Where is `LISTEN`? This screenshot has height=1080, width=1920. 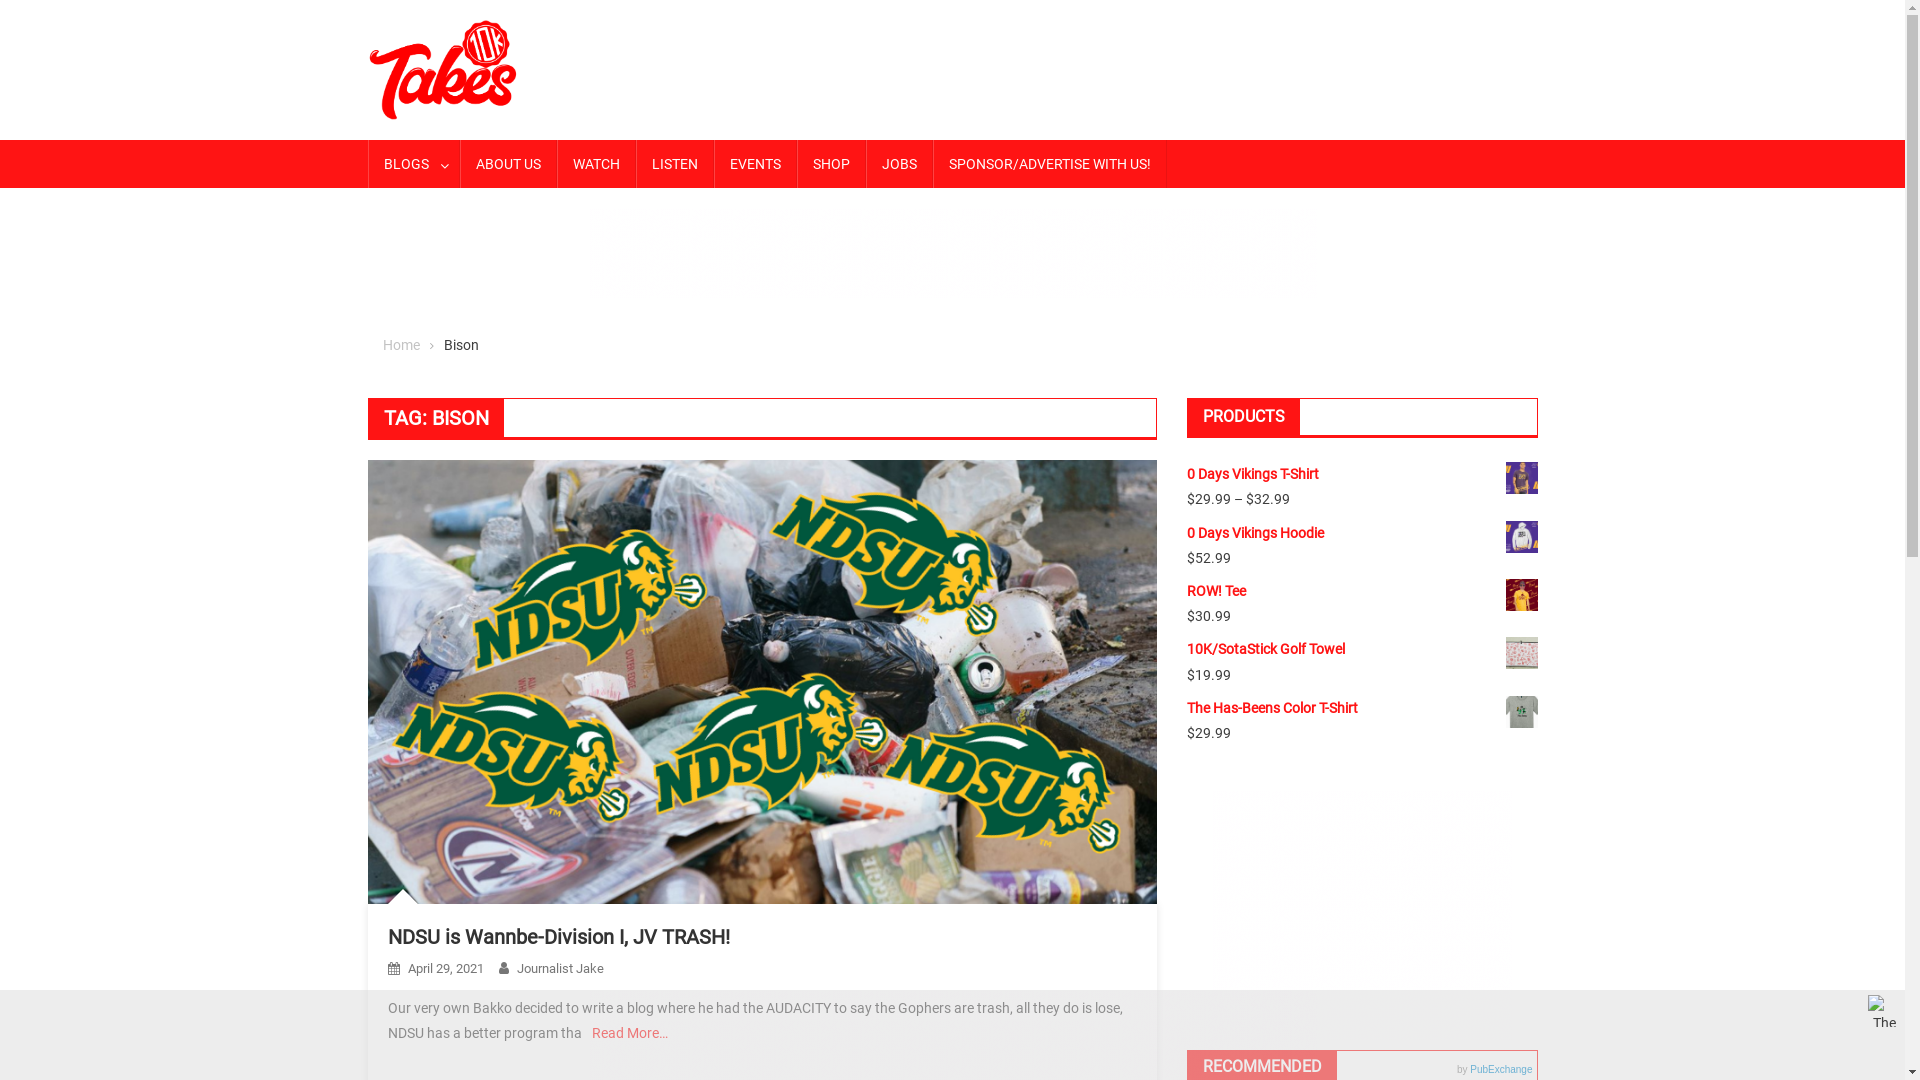 LISTEN is located at coordinates (675, 164).